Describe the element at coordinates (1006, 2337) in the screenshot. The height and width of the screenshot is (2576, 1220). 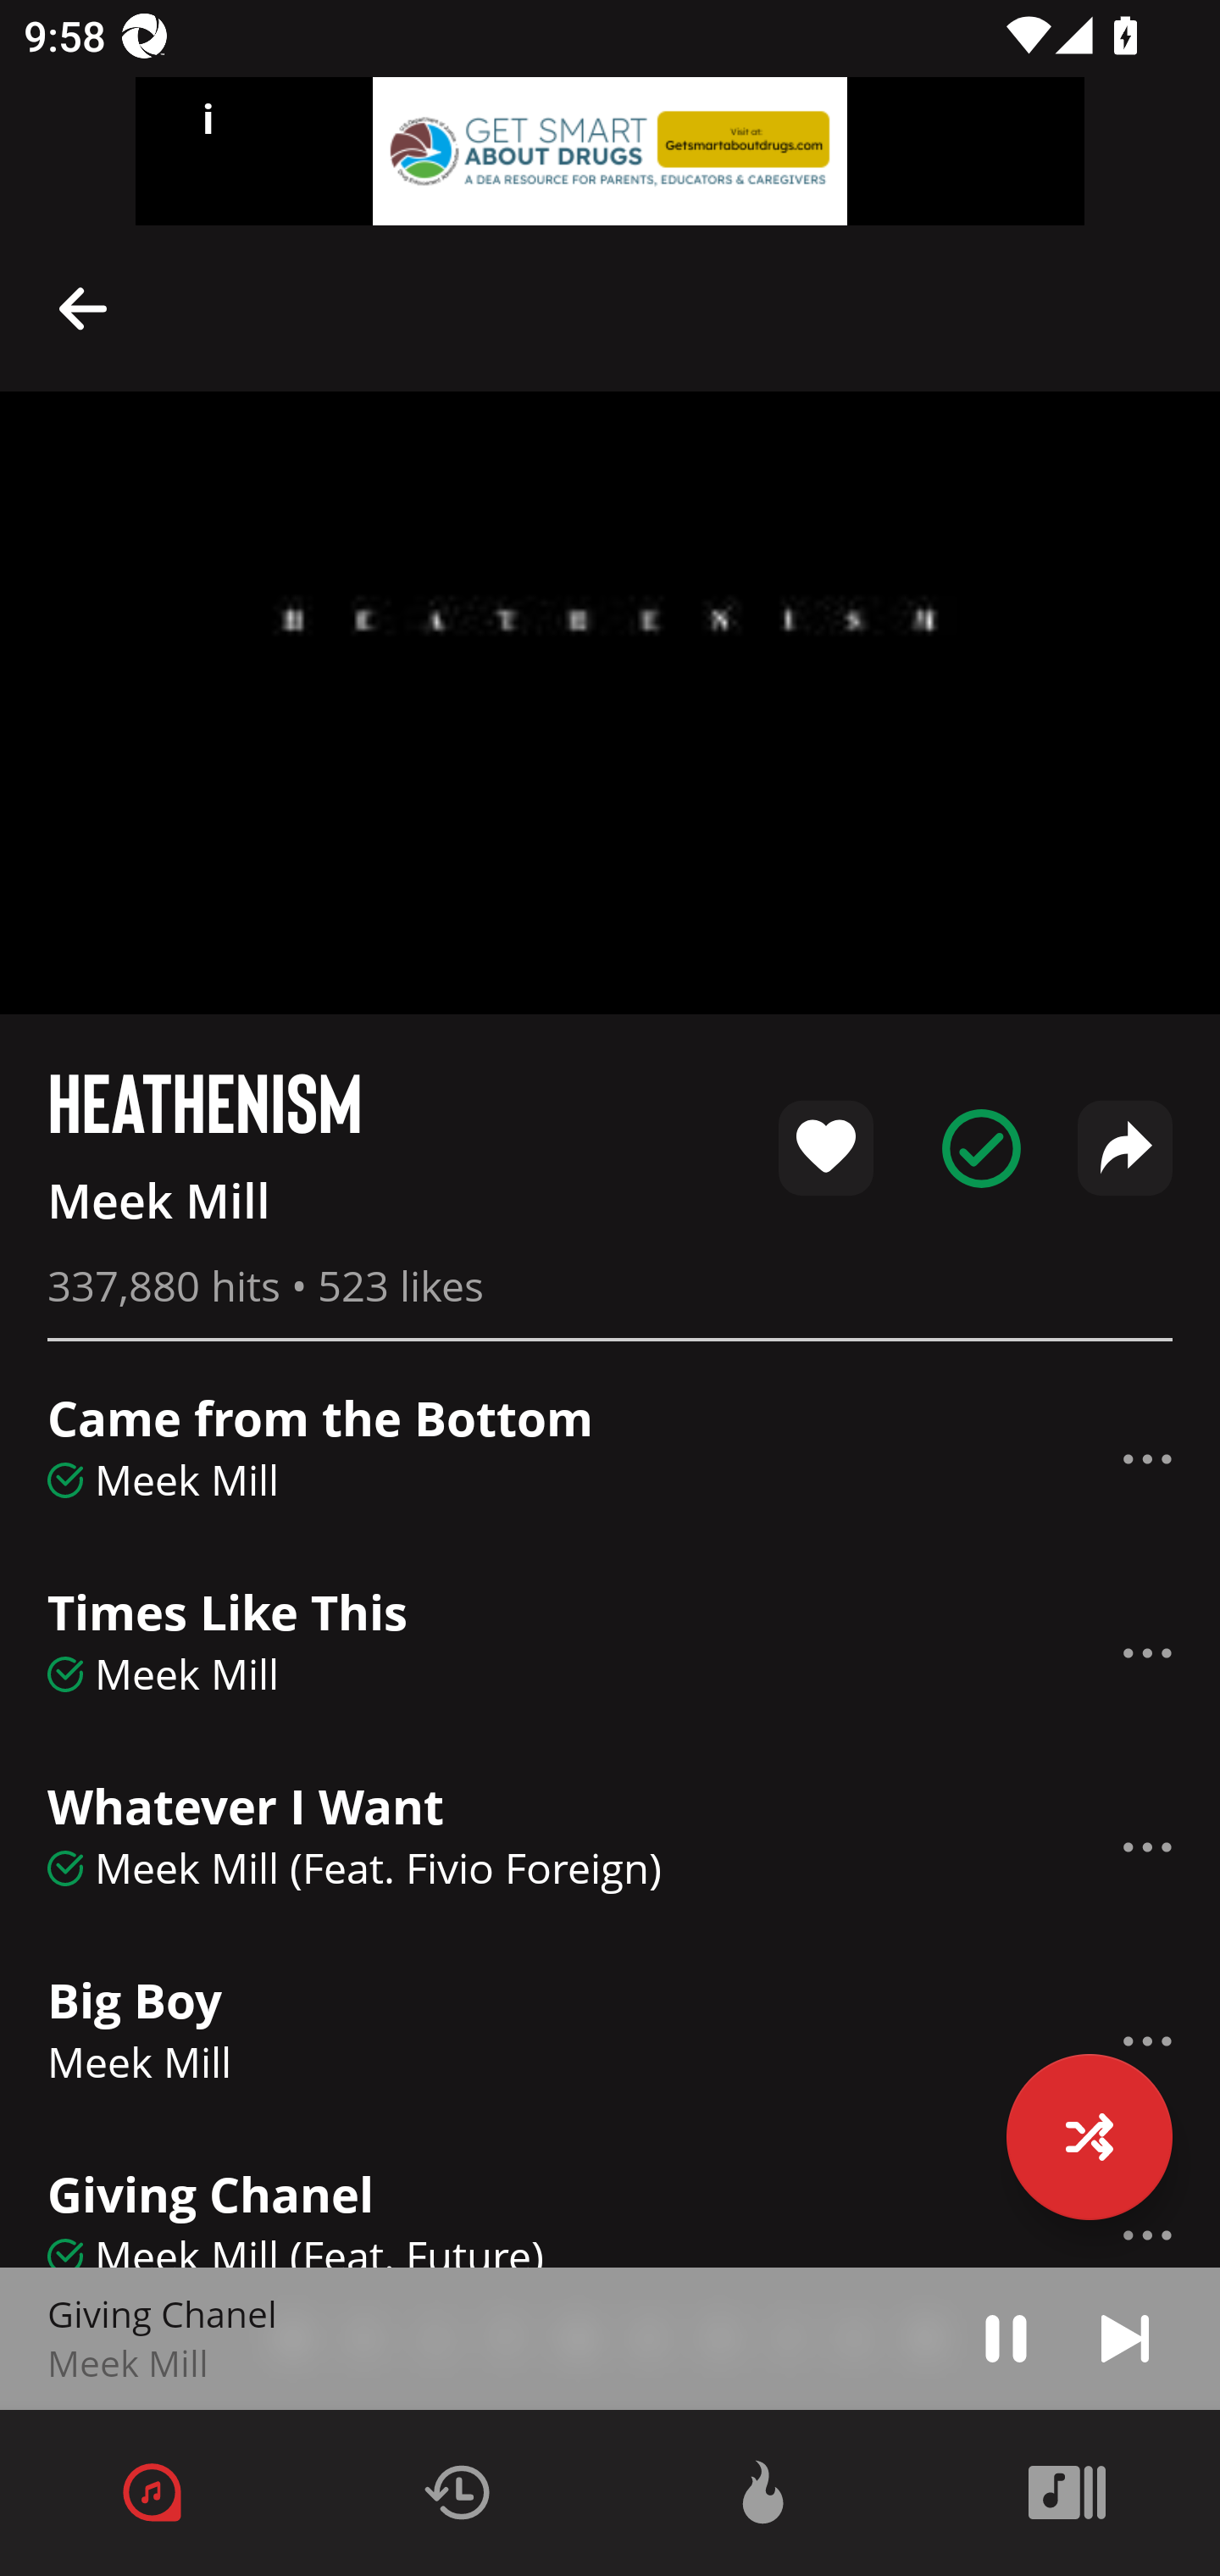
I see `Description` at that location.